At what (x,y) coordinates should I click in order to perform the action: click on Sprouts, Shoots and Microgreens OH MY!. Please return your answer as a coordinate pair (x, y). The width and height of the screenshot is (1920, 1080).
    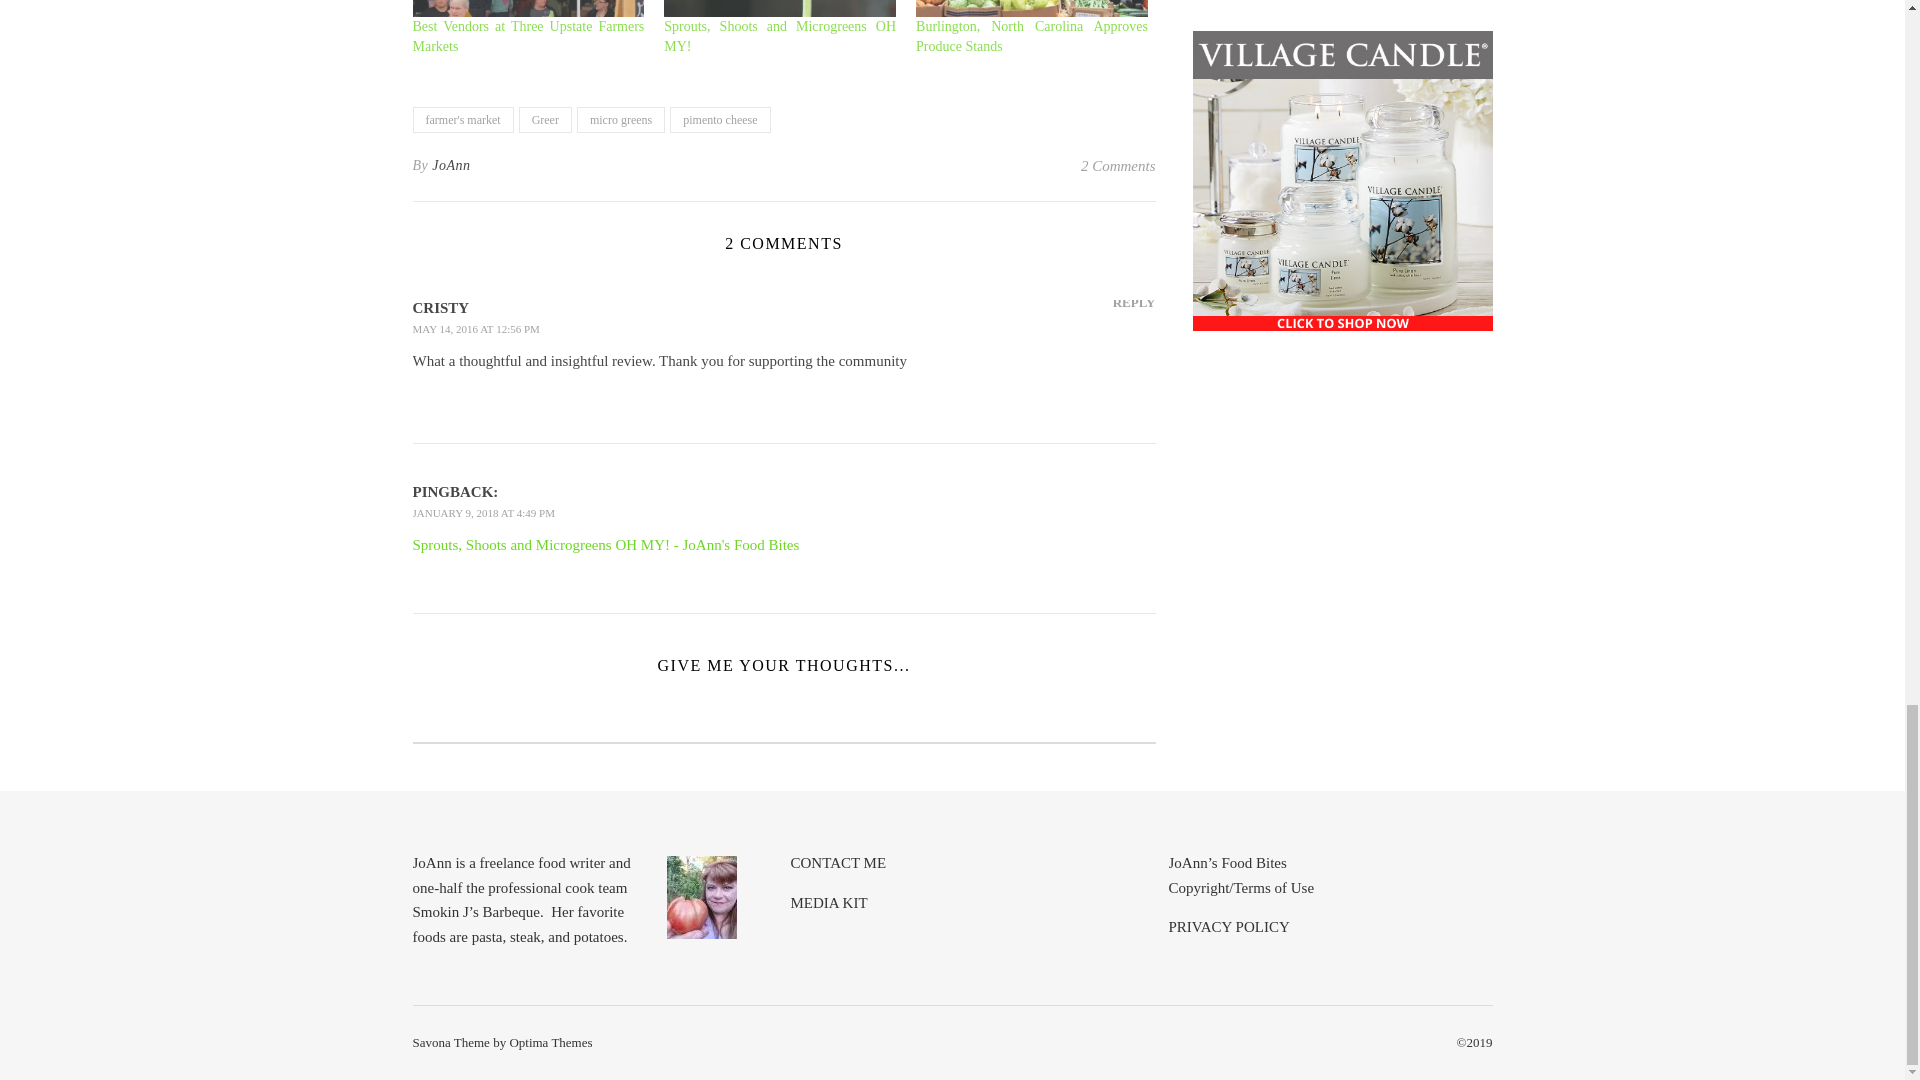
    Looking at the image, I should click on (780, 8).